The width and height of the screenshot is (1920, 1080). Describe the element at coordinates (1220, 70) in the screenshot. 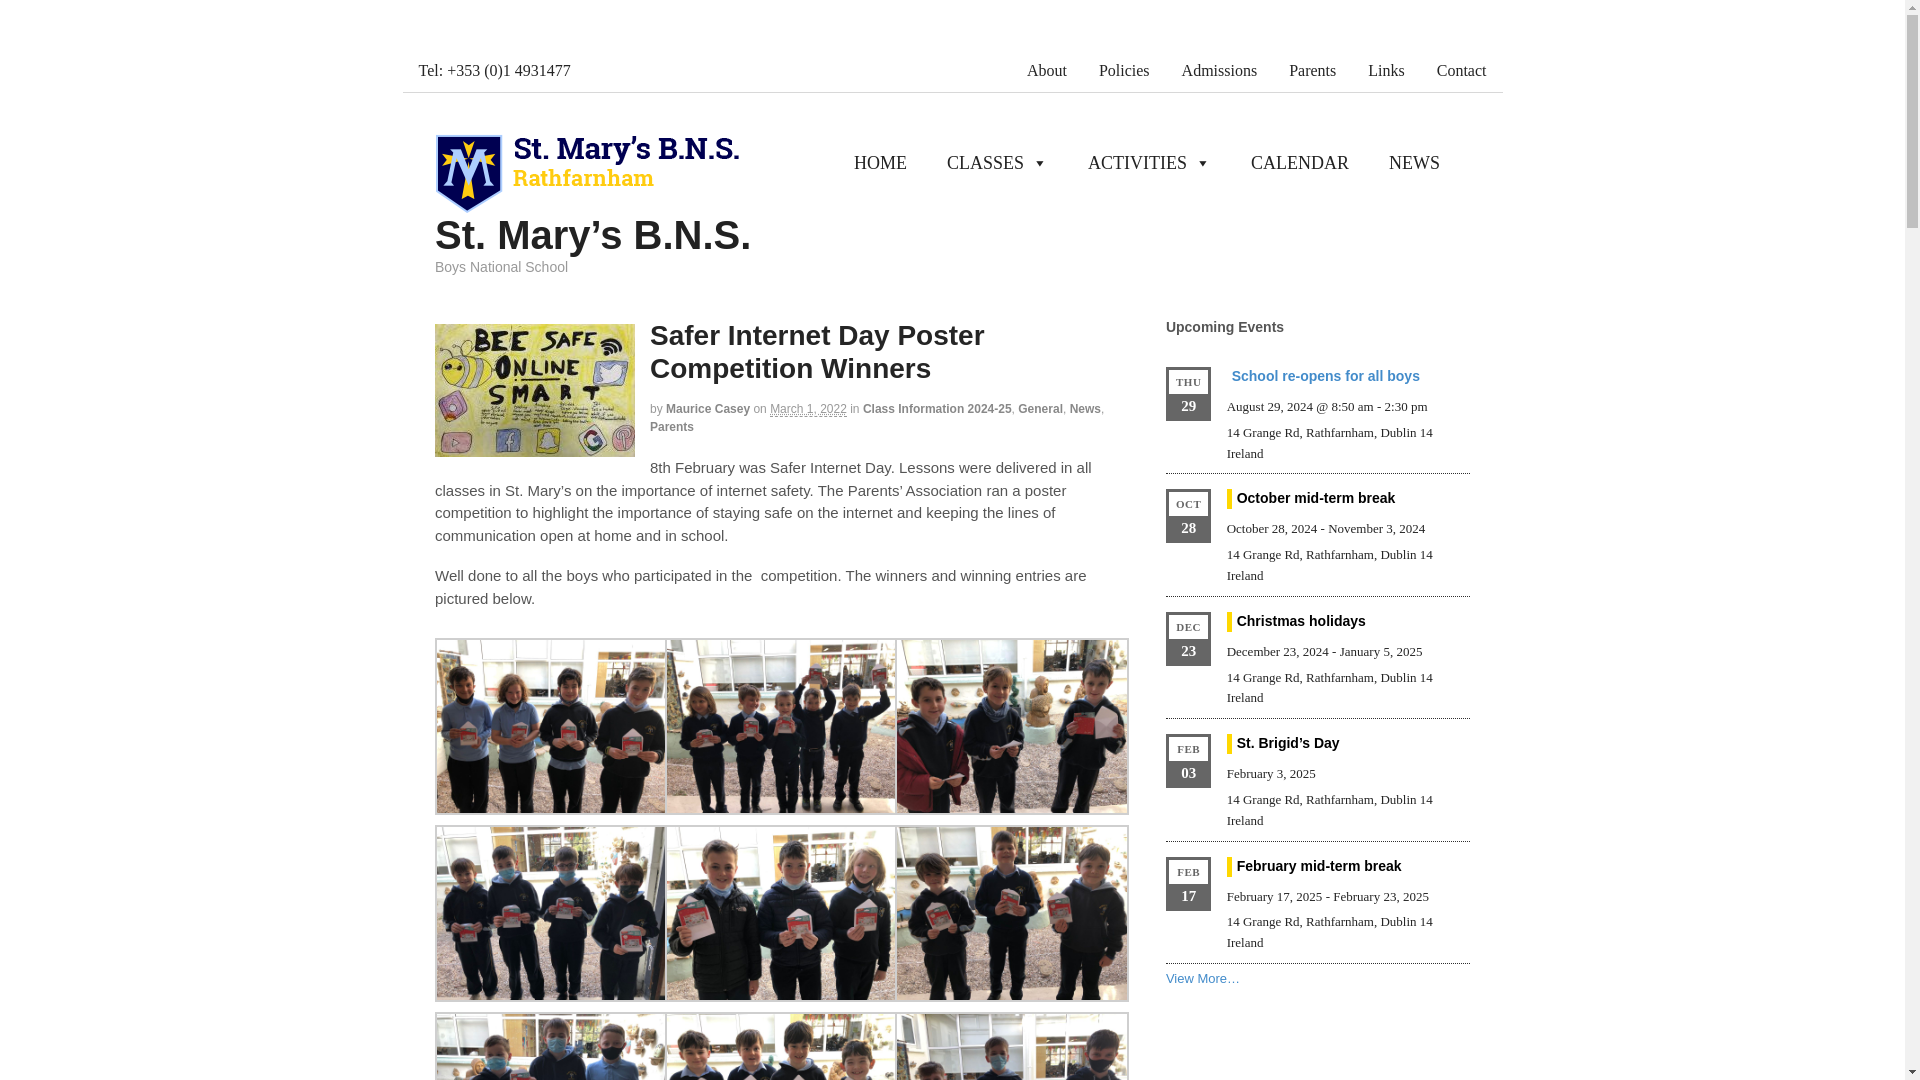

I see `Admissions` at that location.